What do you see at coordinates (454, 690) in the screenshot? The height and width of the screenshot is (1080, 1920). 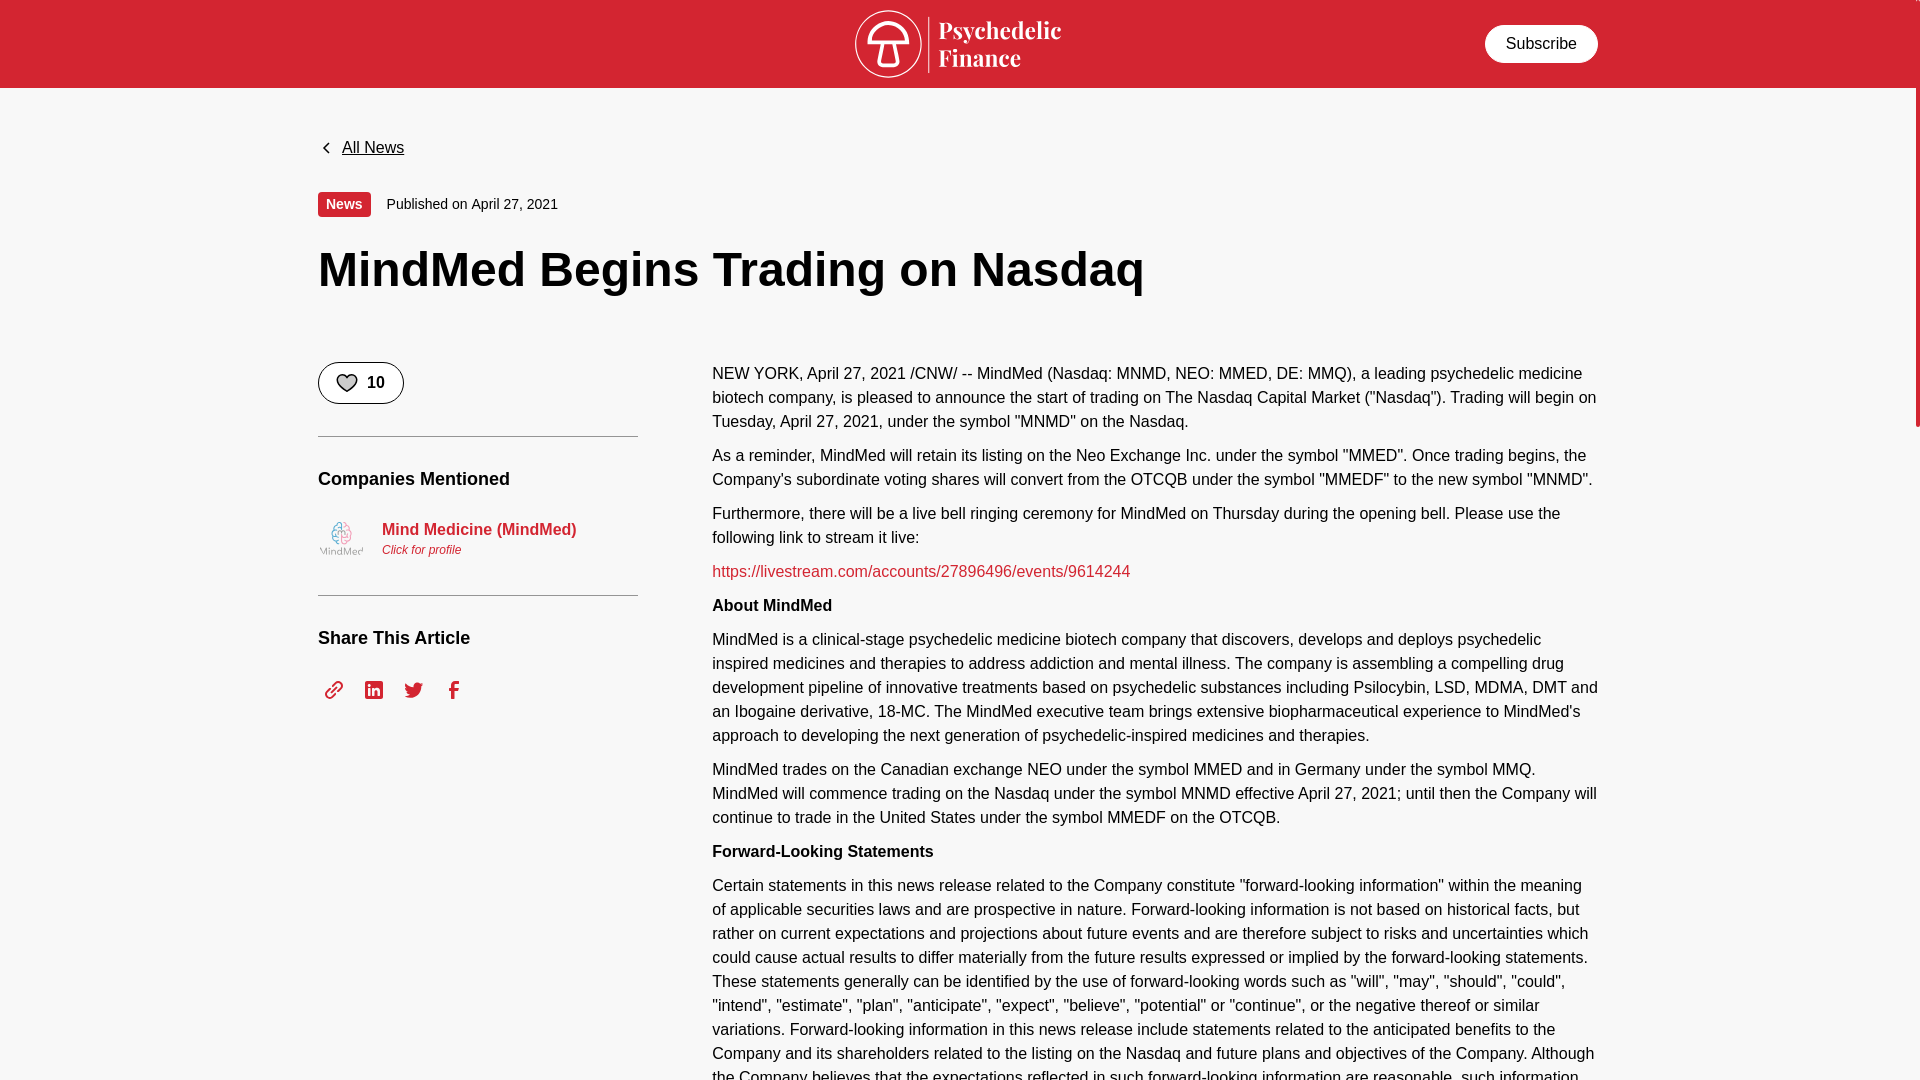 I see `Share on Facebook` at bounding box center [454, 690].